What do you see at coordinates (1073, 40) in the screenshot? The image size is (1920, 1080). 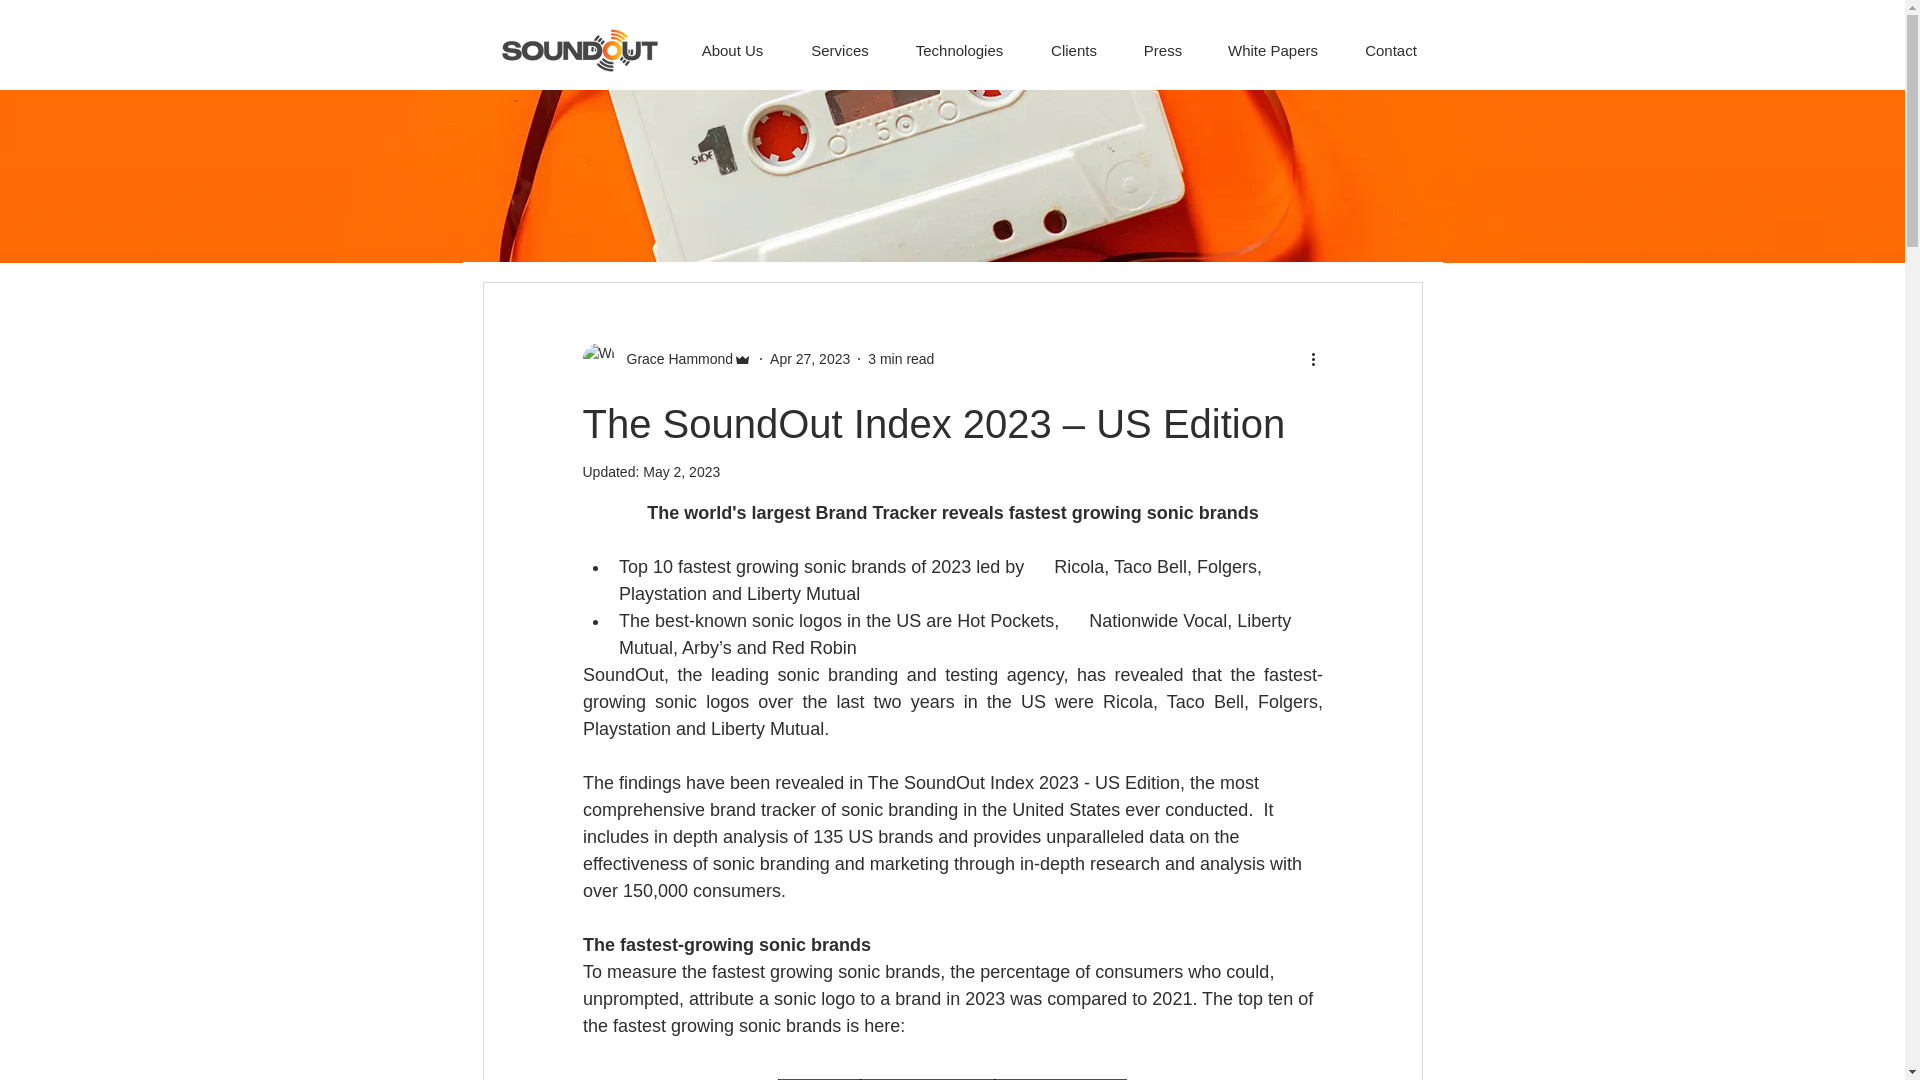 I see `Clients` at bounding box center [1073, 40].